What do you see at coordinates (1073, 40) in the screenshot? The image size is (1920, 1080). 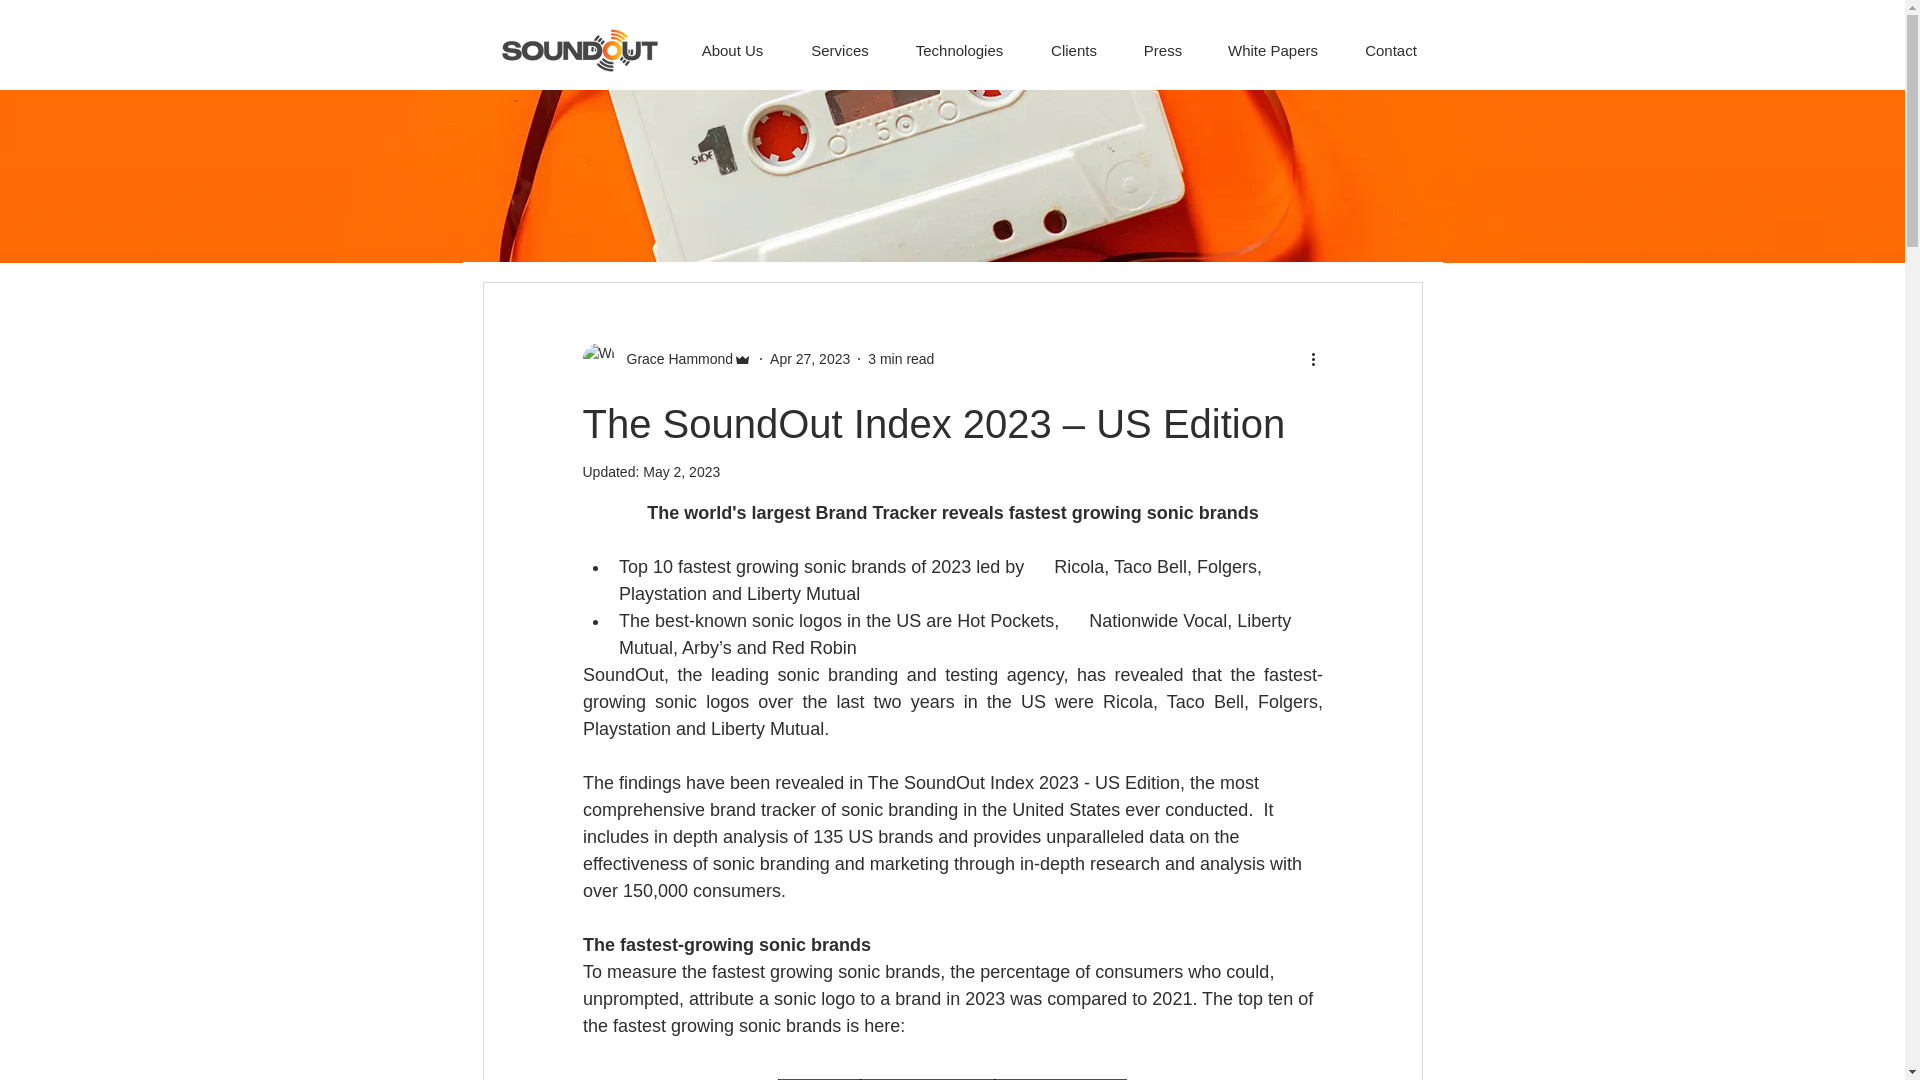 I see `Clients` at bounding box center [1073, 40].